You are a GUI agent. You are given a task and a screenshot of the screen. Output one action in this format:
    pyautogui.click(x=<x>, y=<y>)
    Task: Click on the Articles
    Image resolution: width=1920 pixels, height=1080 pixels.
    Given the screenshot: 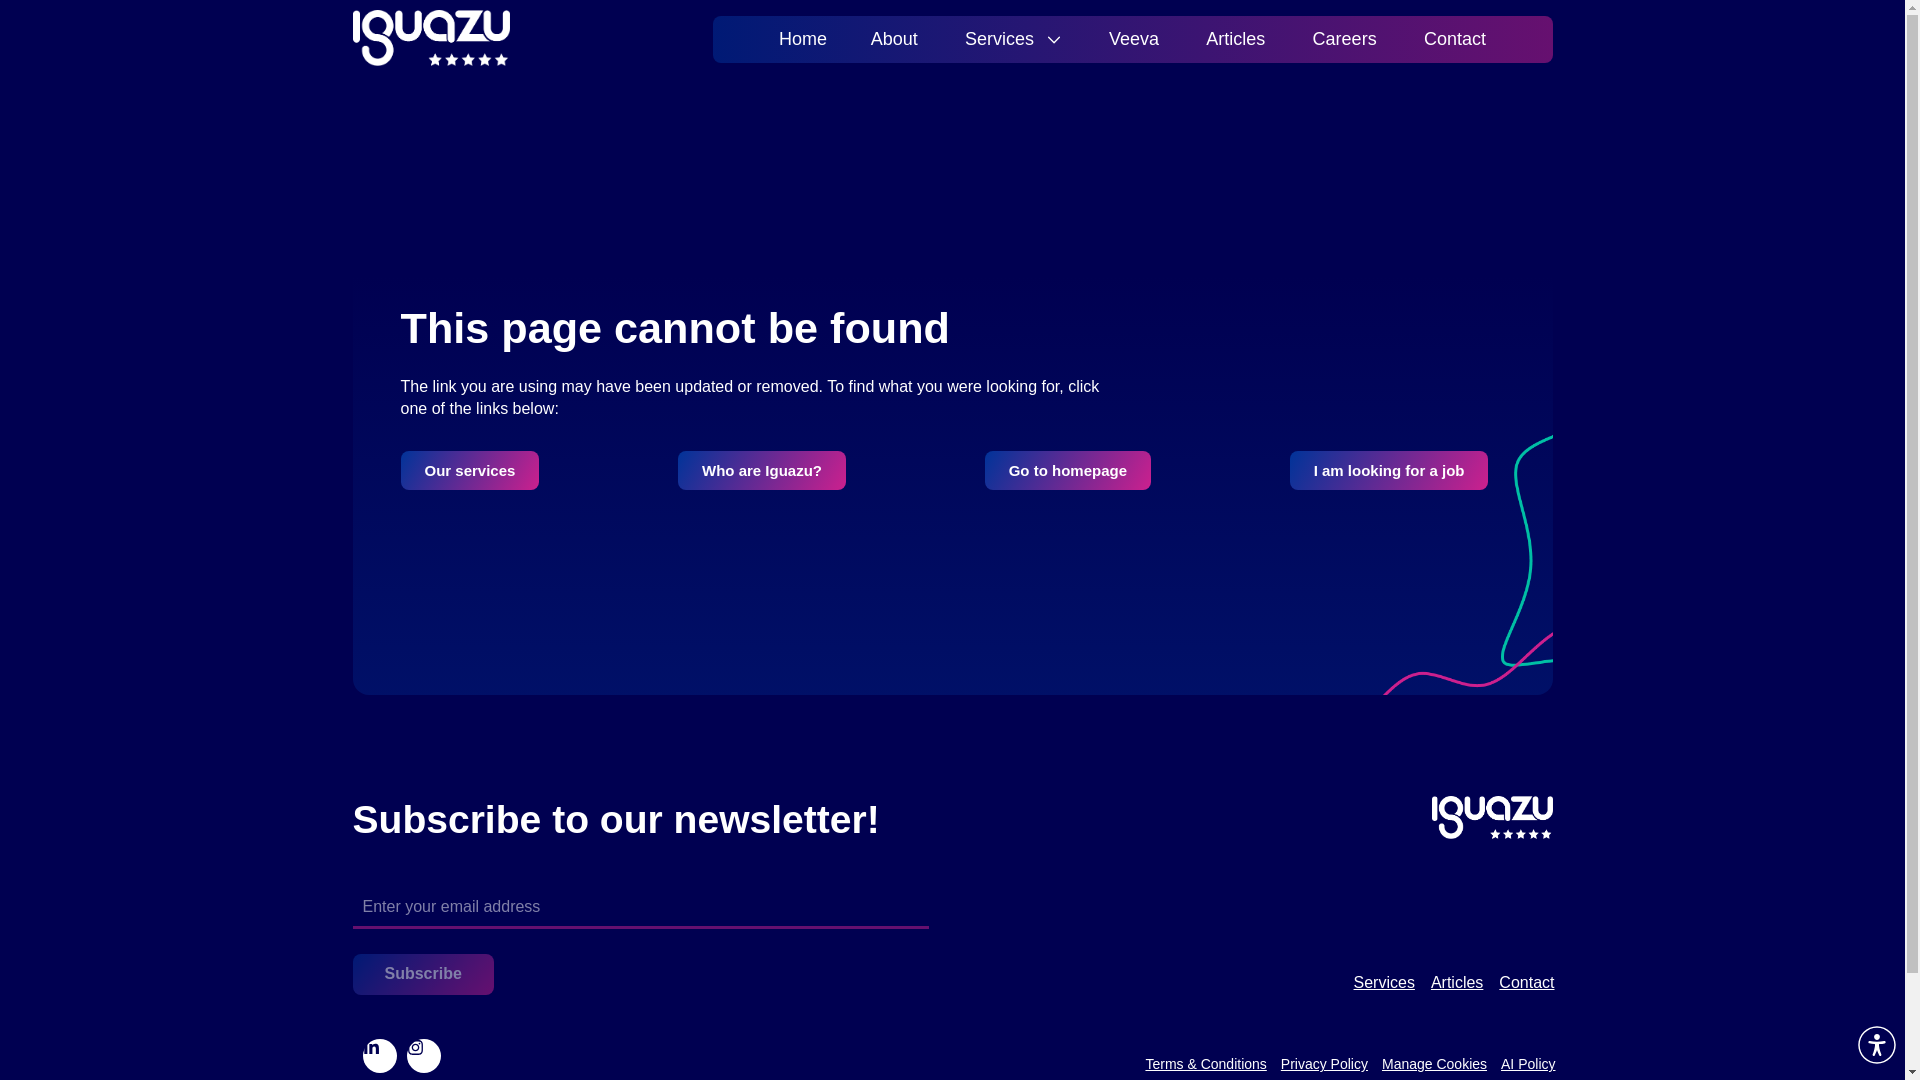 What is the action you would take?
    pyautogui.click(x=1456, y=982)
    